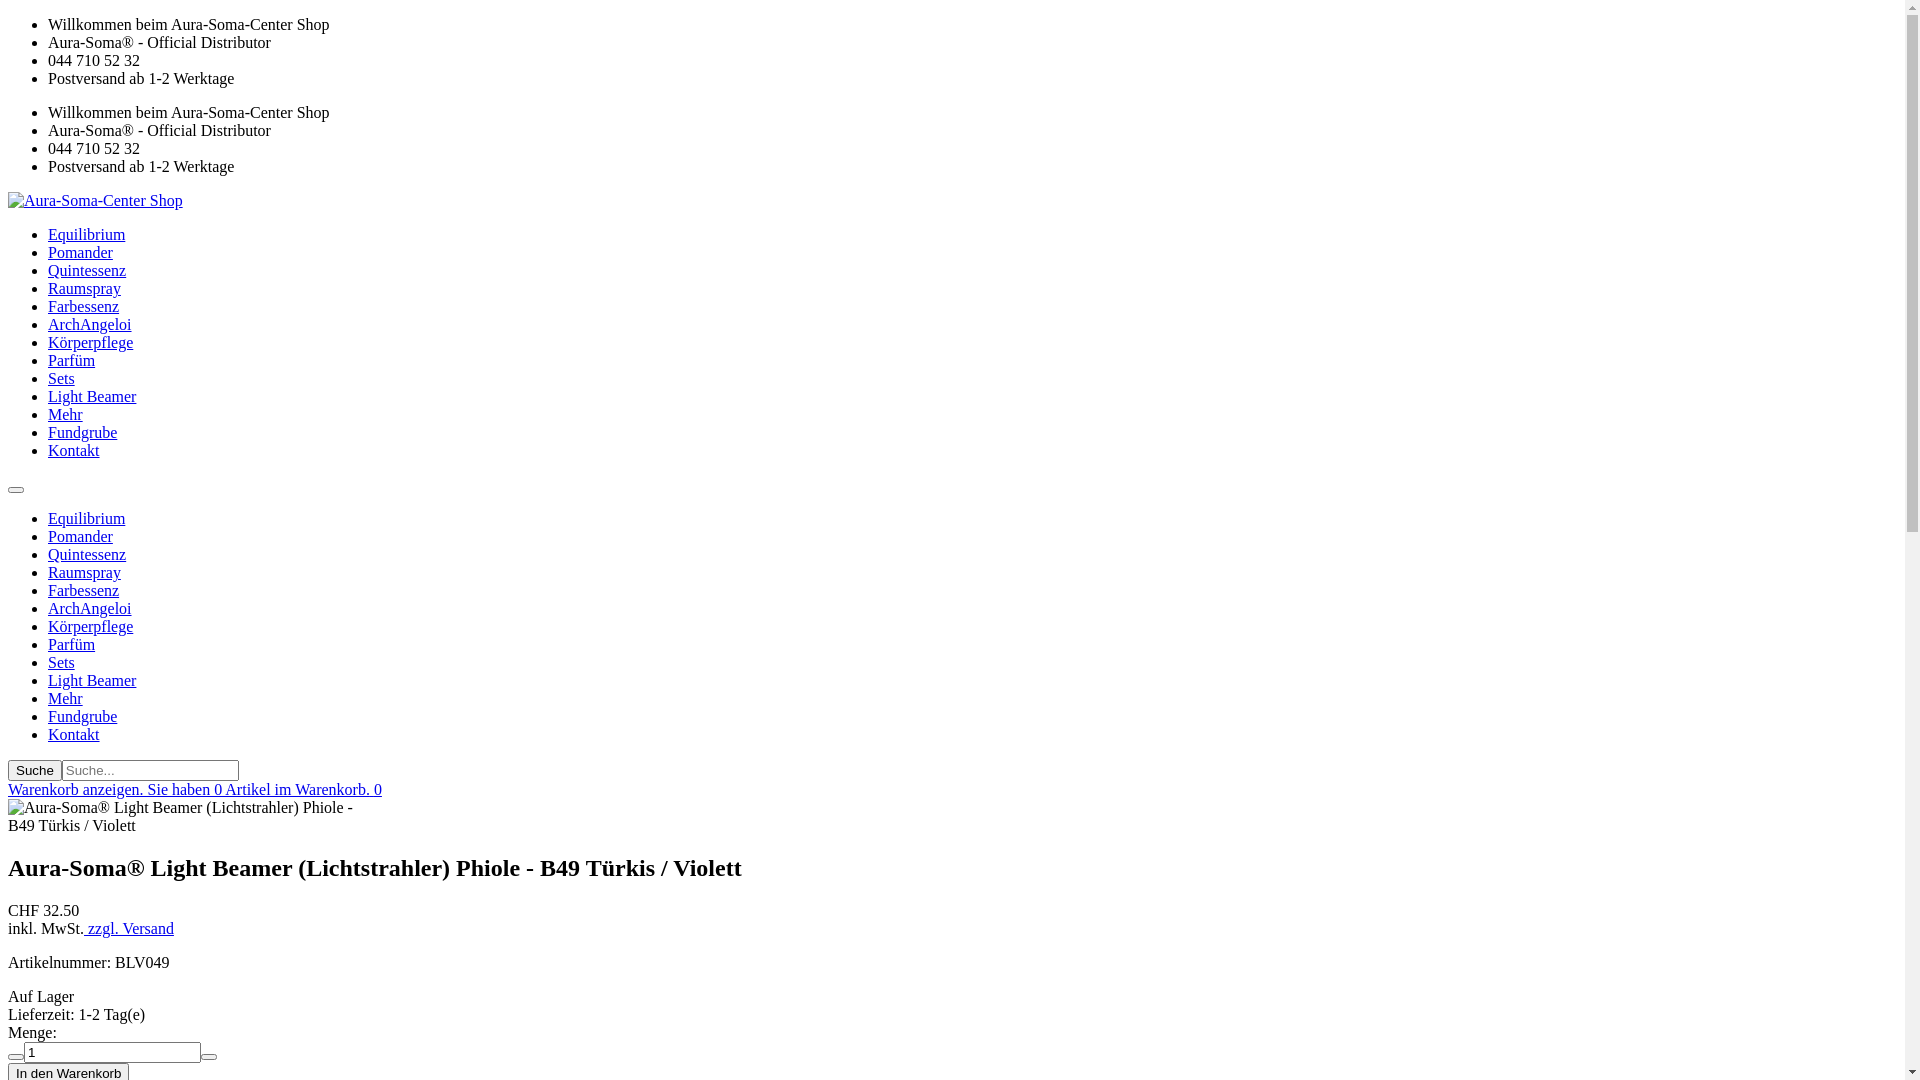 This screenshot has height=1080, width=1920. Describe the element at coordinates (90, 324) in the screenshot. I see `ArchAngeloi` at that location.